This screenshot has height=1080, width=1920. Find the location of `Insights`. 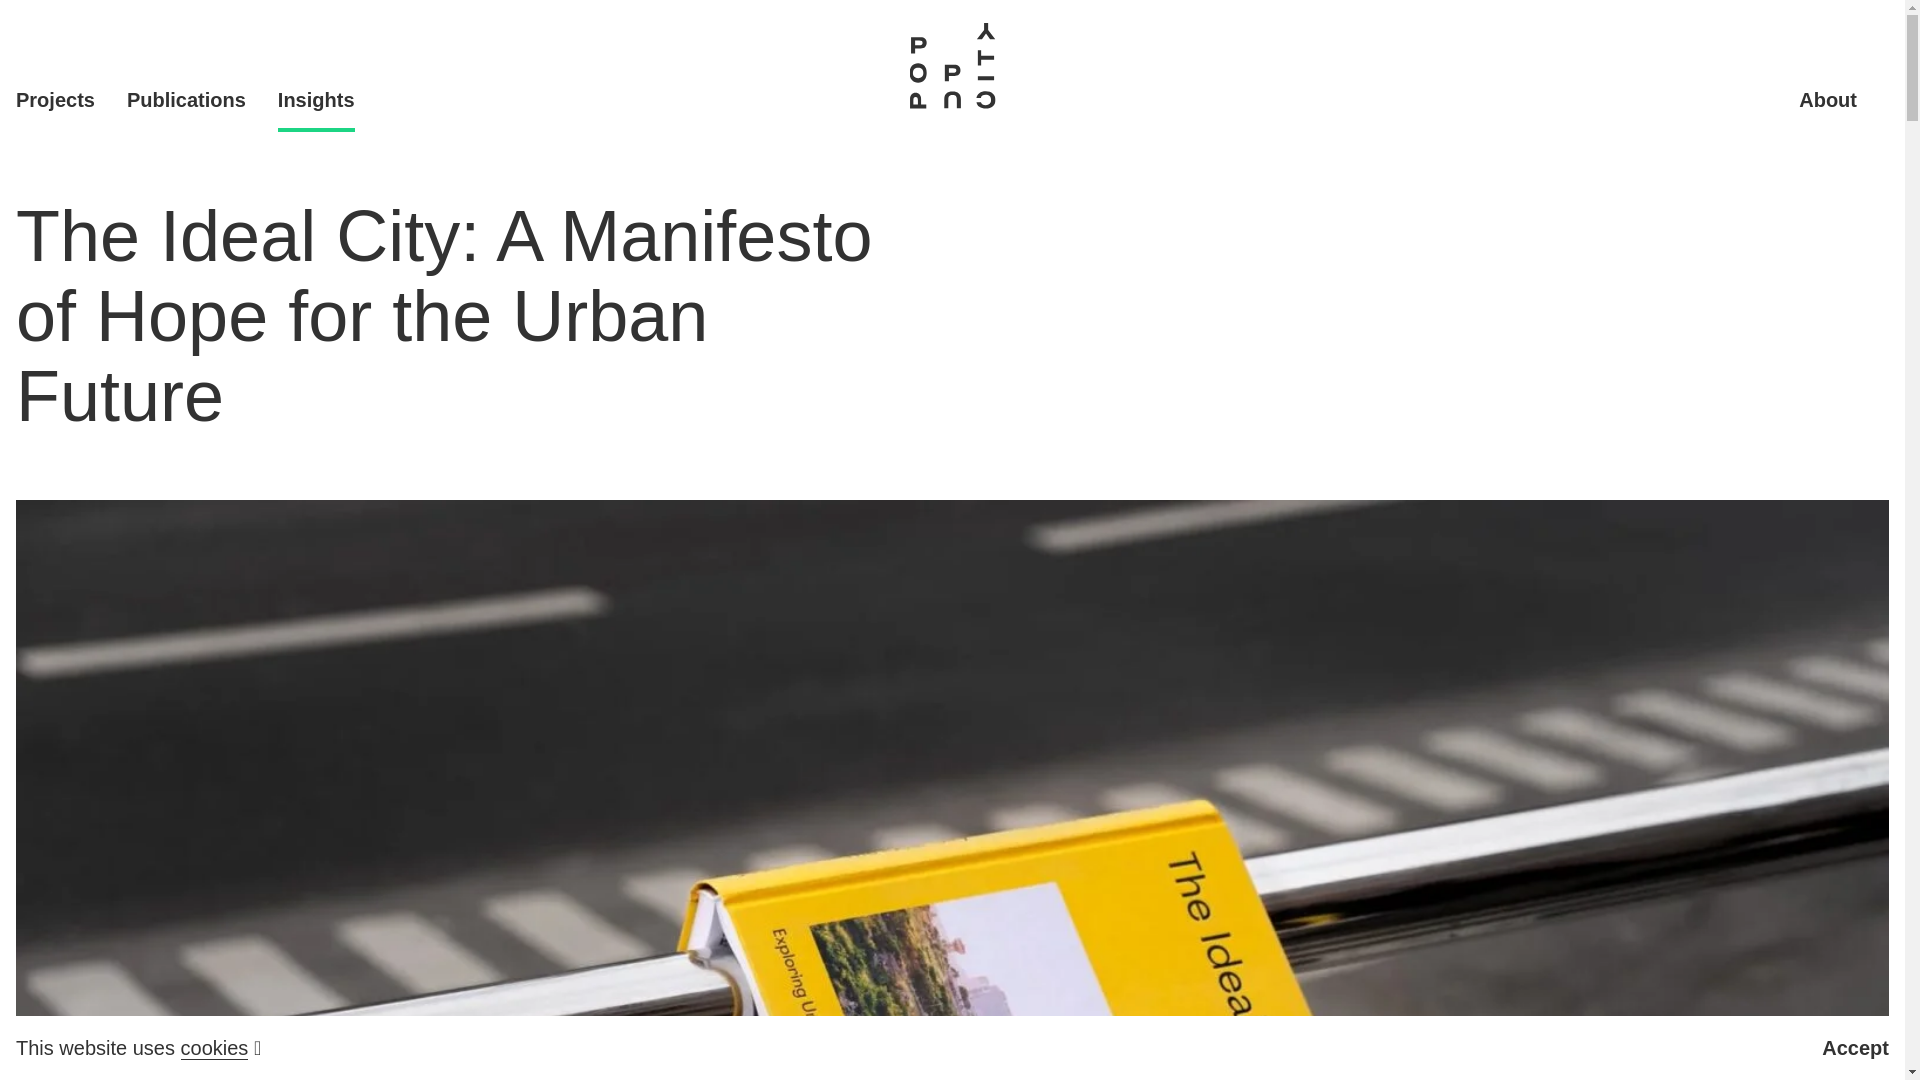

Insights is located at coordinates (316, 100).